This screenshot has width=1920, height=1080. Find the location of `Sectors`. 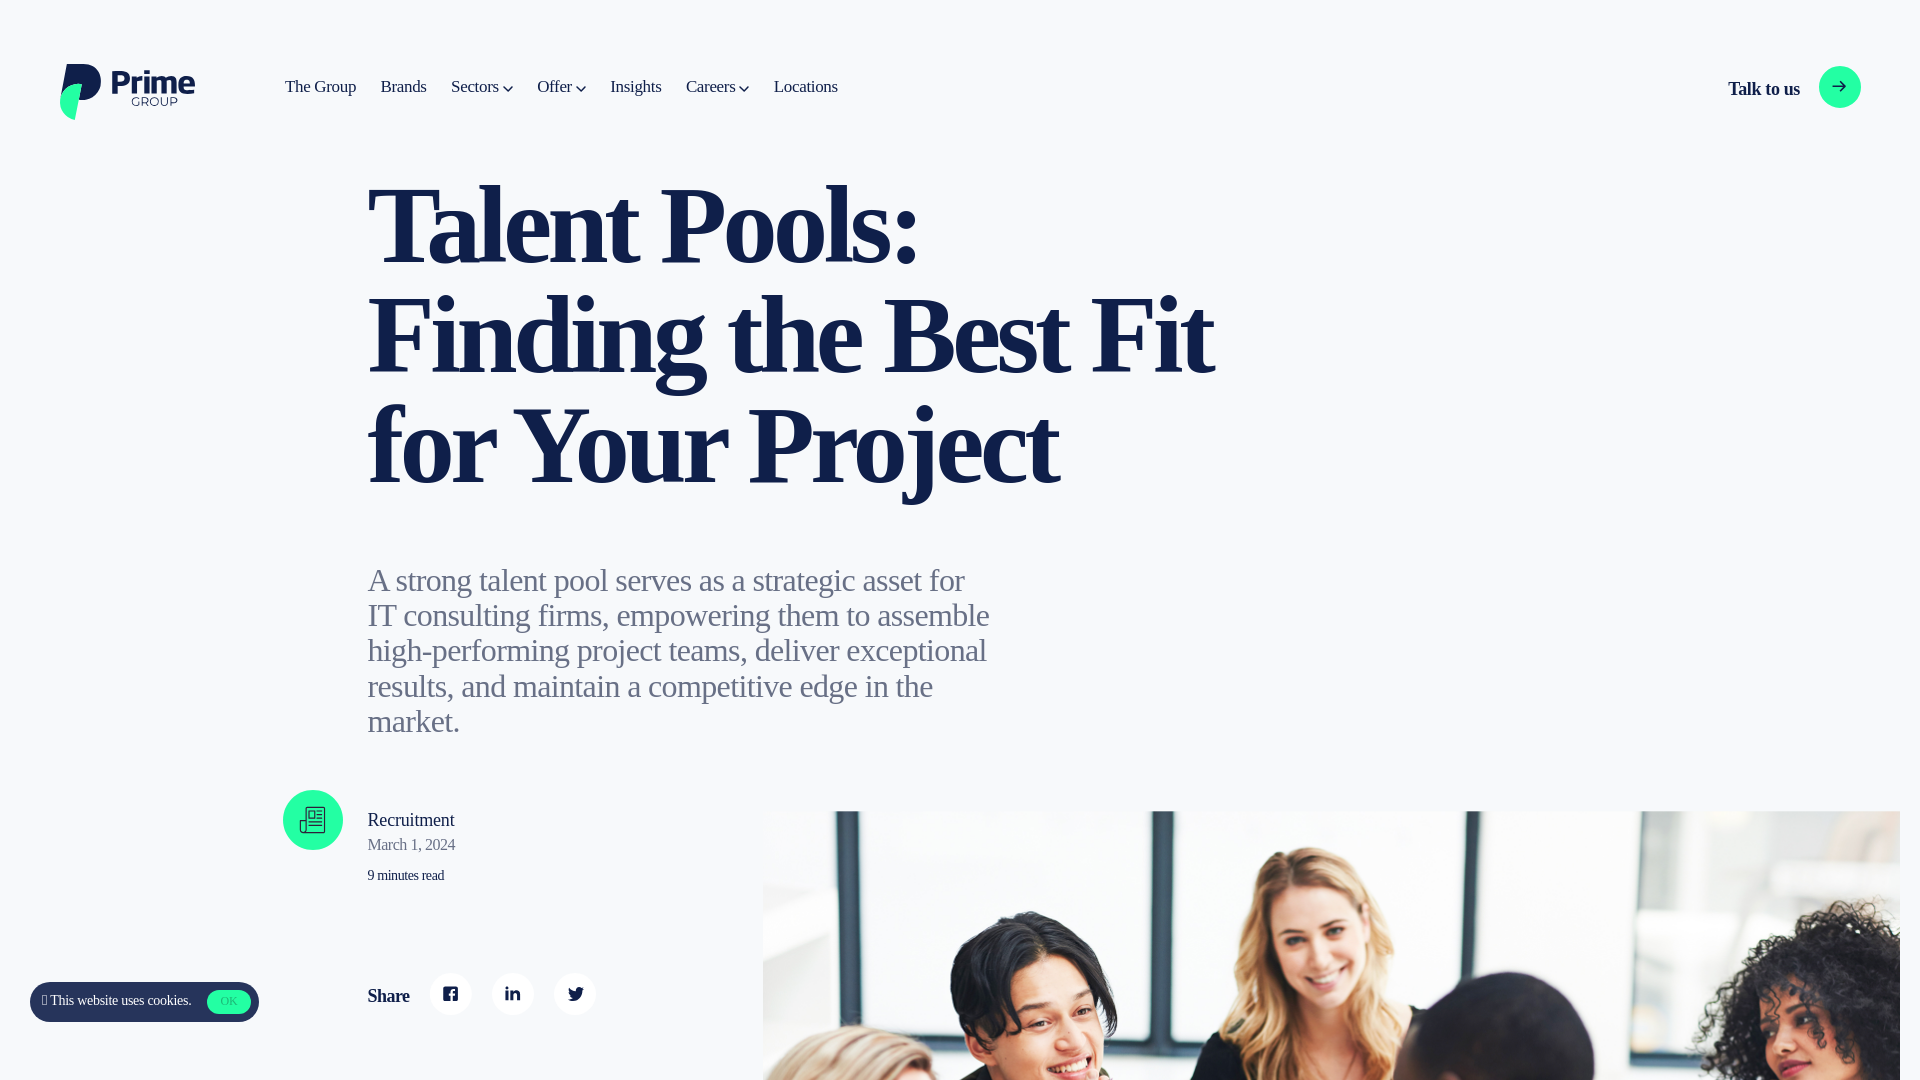

Sectors is located at coordinates (482, 87).